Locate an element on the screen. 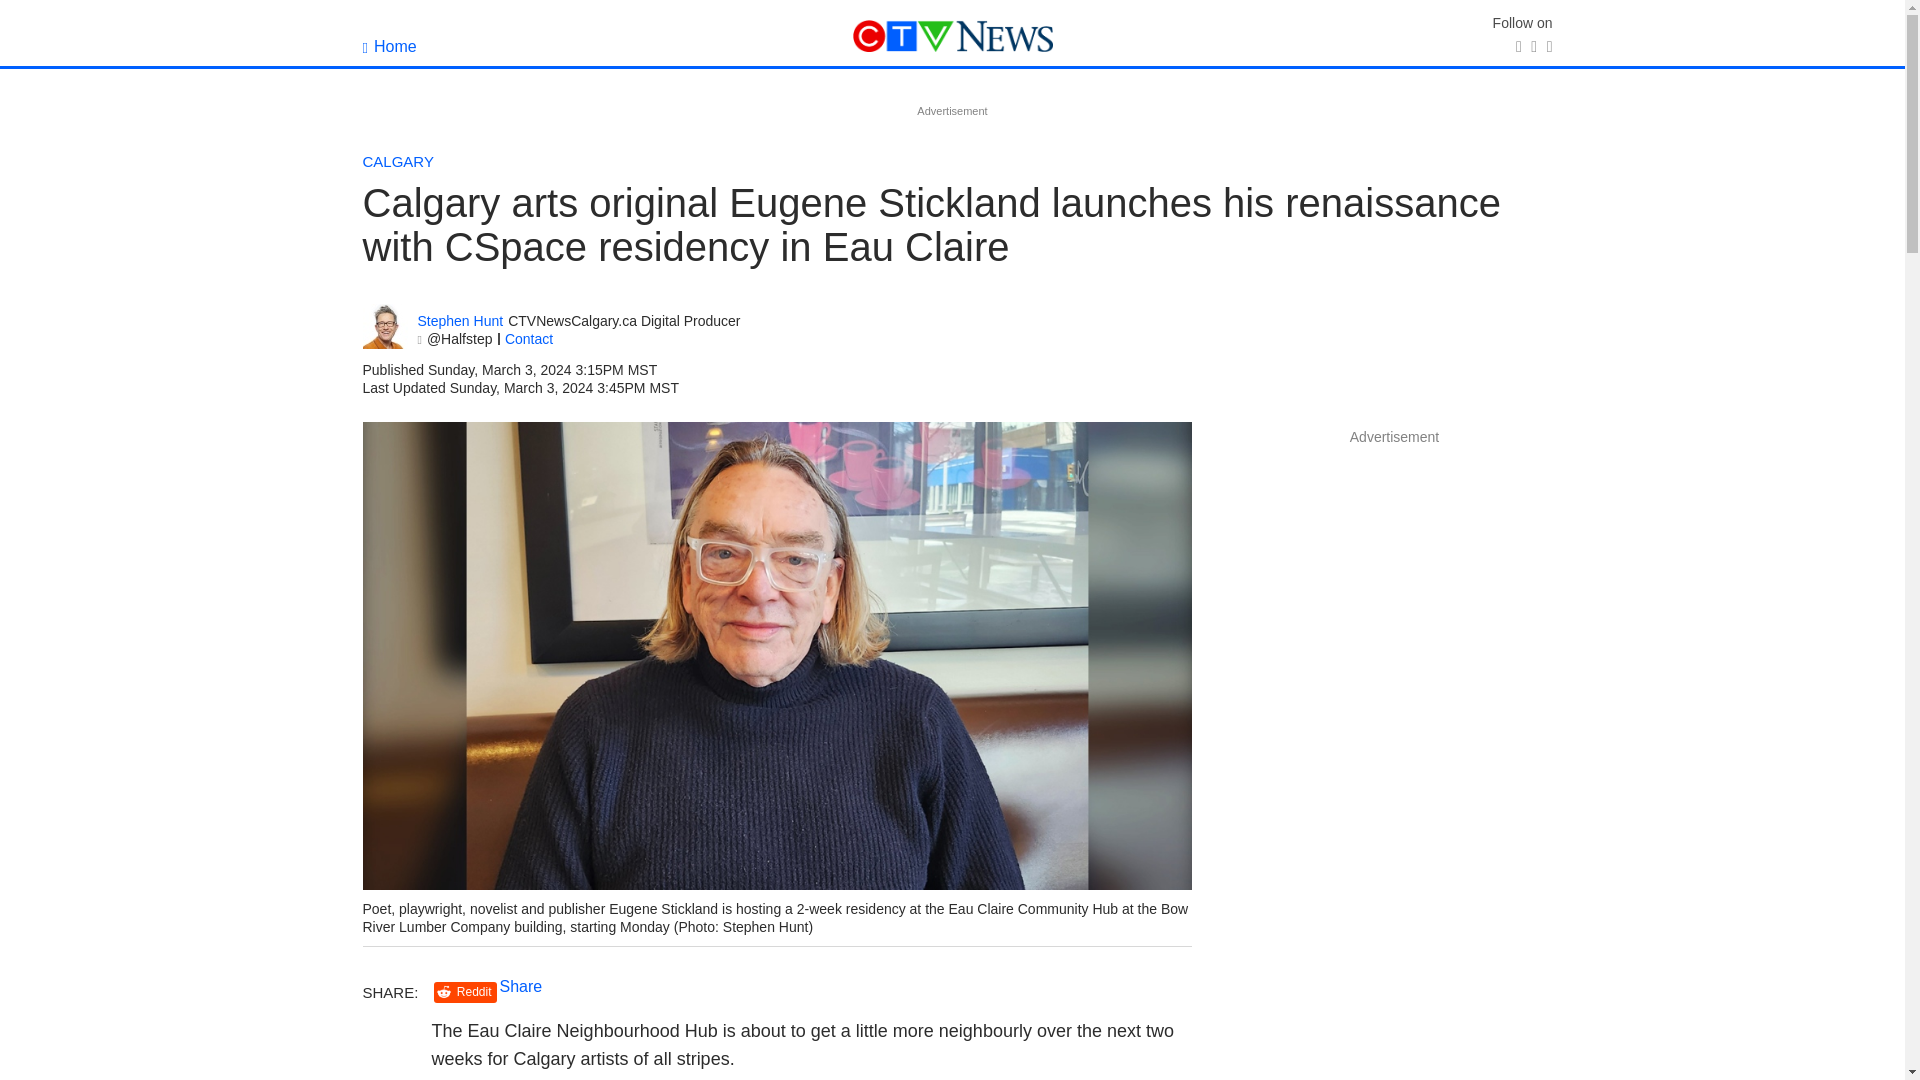 The height and width of the screenshot is (1080, 1920). Contact is located at coordinates (528, 338).